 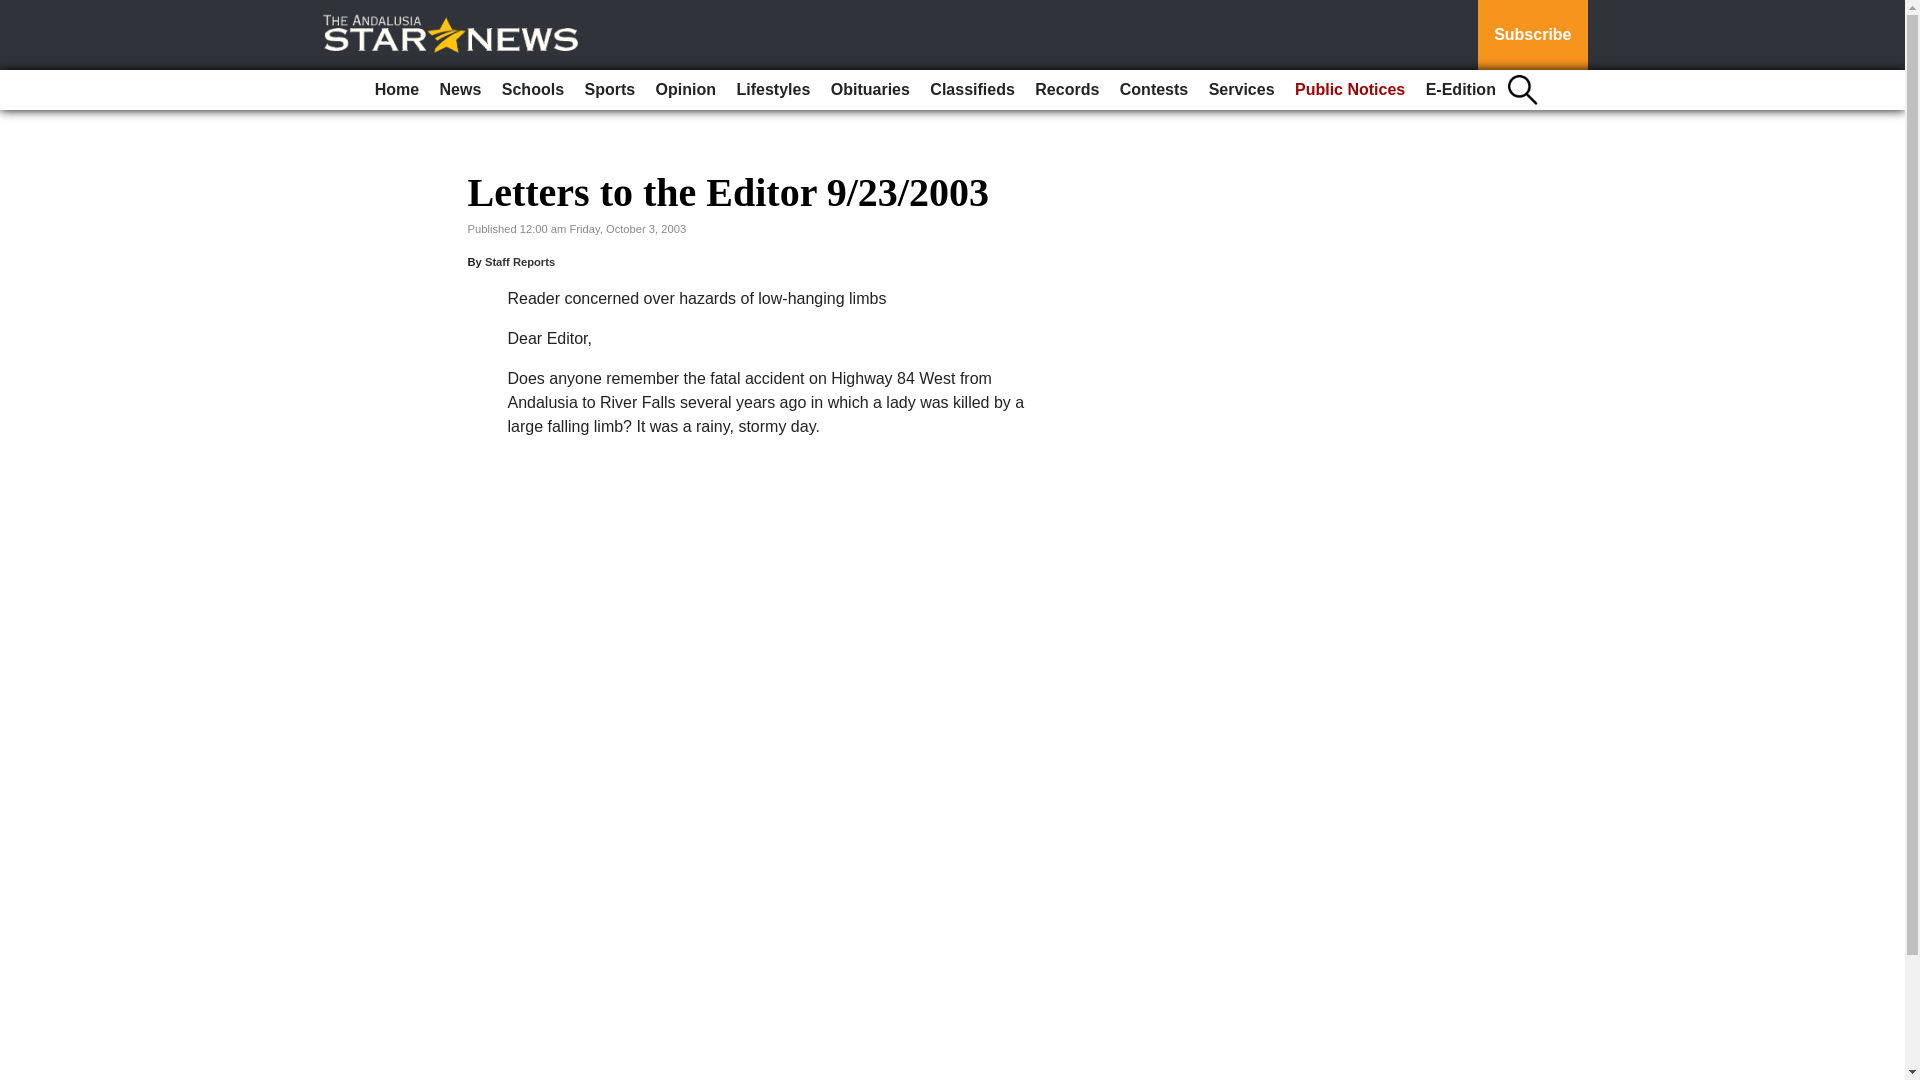 What do you see at coordinates (1532, 35) in the screenshot?
I see `Subscribe` at bounding box center [1532, 35].